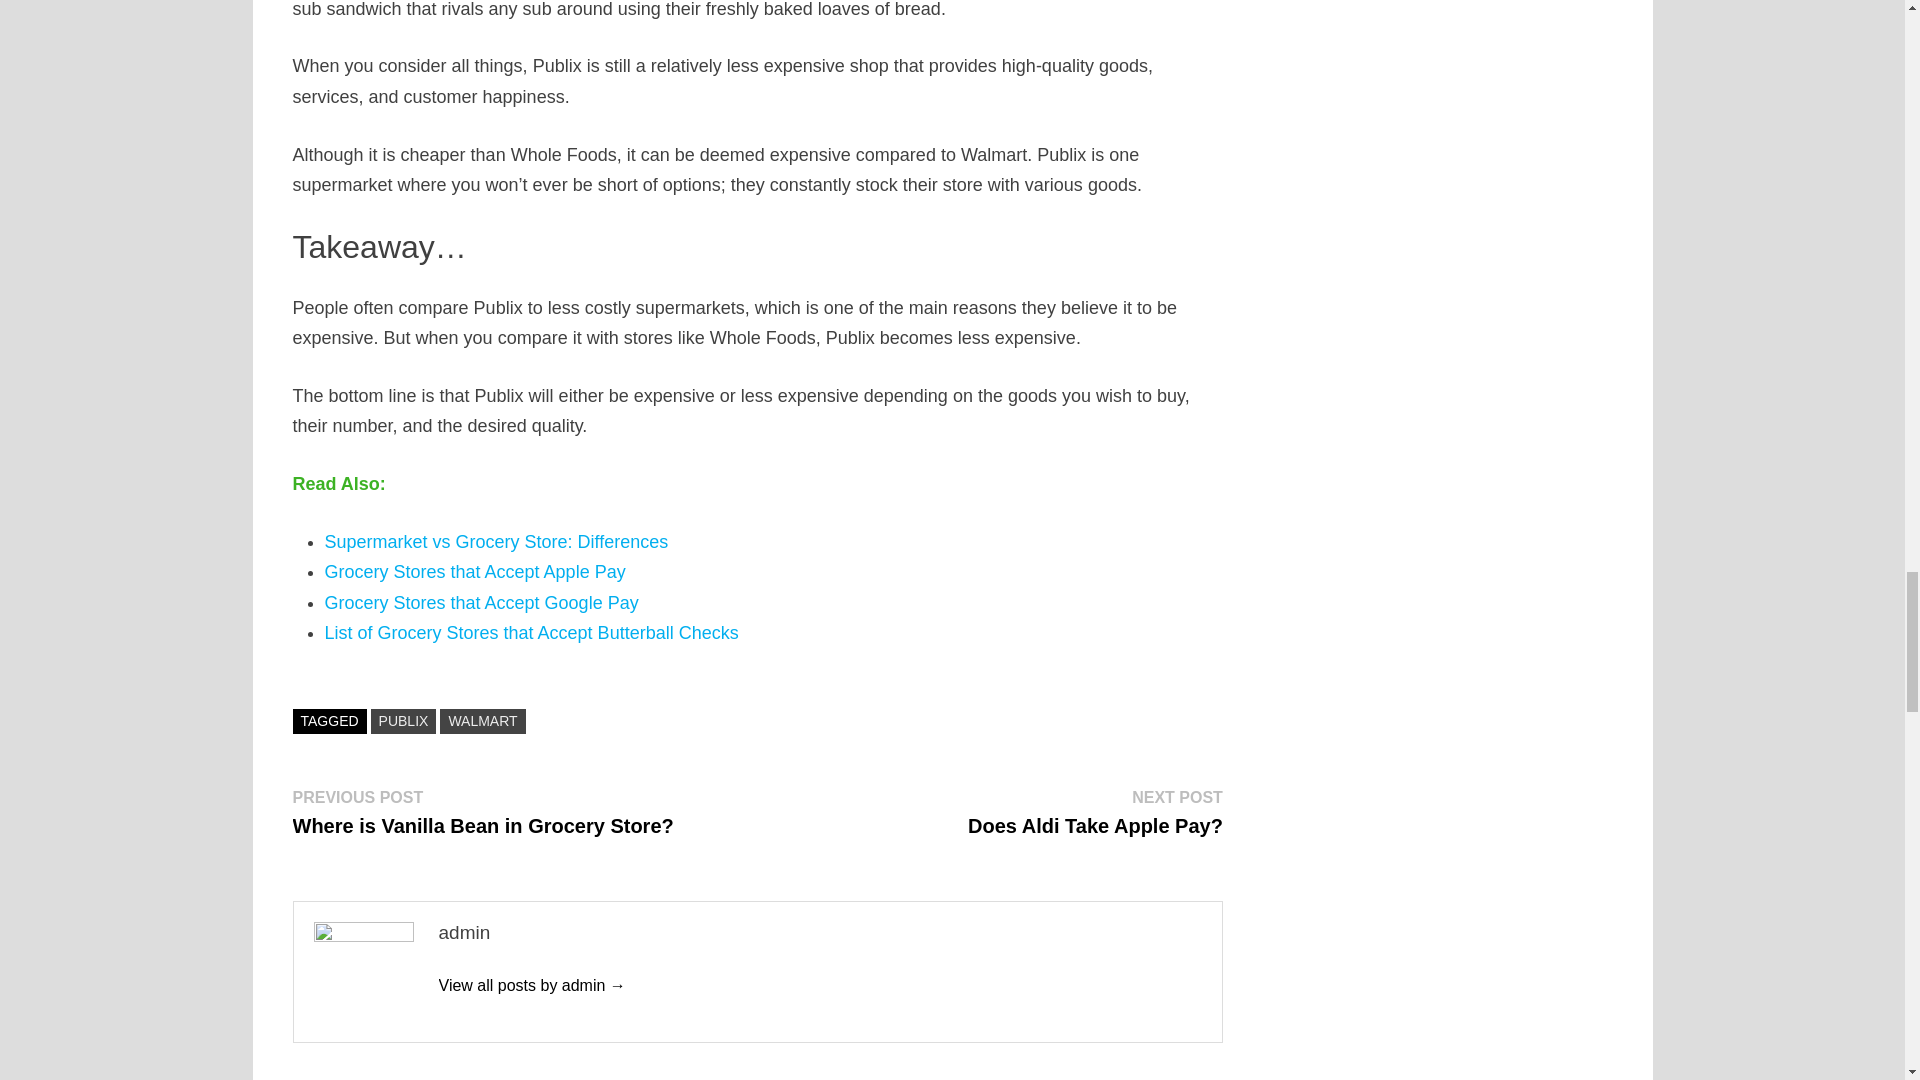 The image size is (1920, 1080). I want to click on Grocery Stores that Accept Google Pay, so click(480, 602).